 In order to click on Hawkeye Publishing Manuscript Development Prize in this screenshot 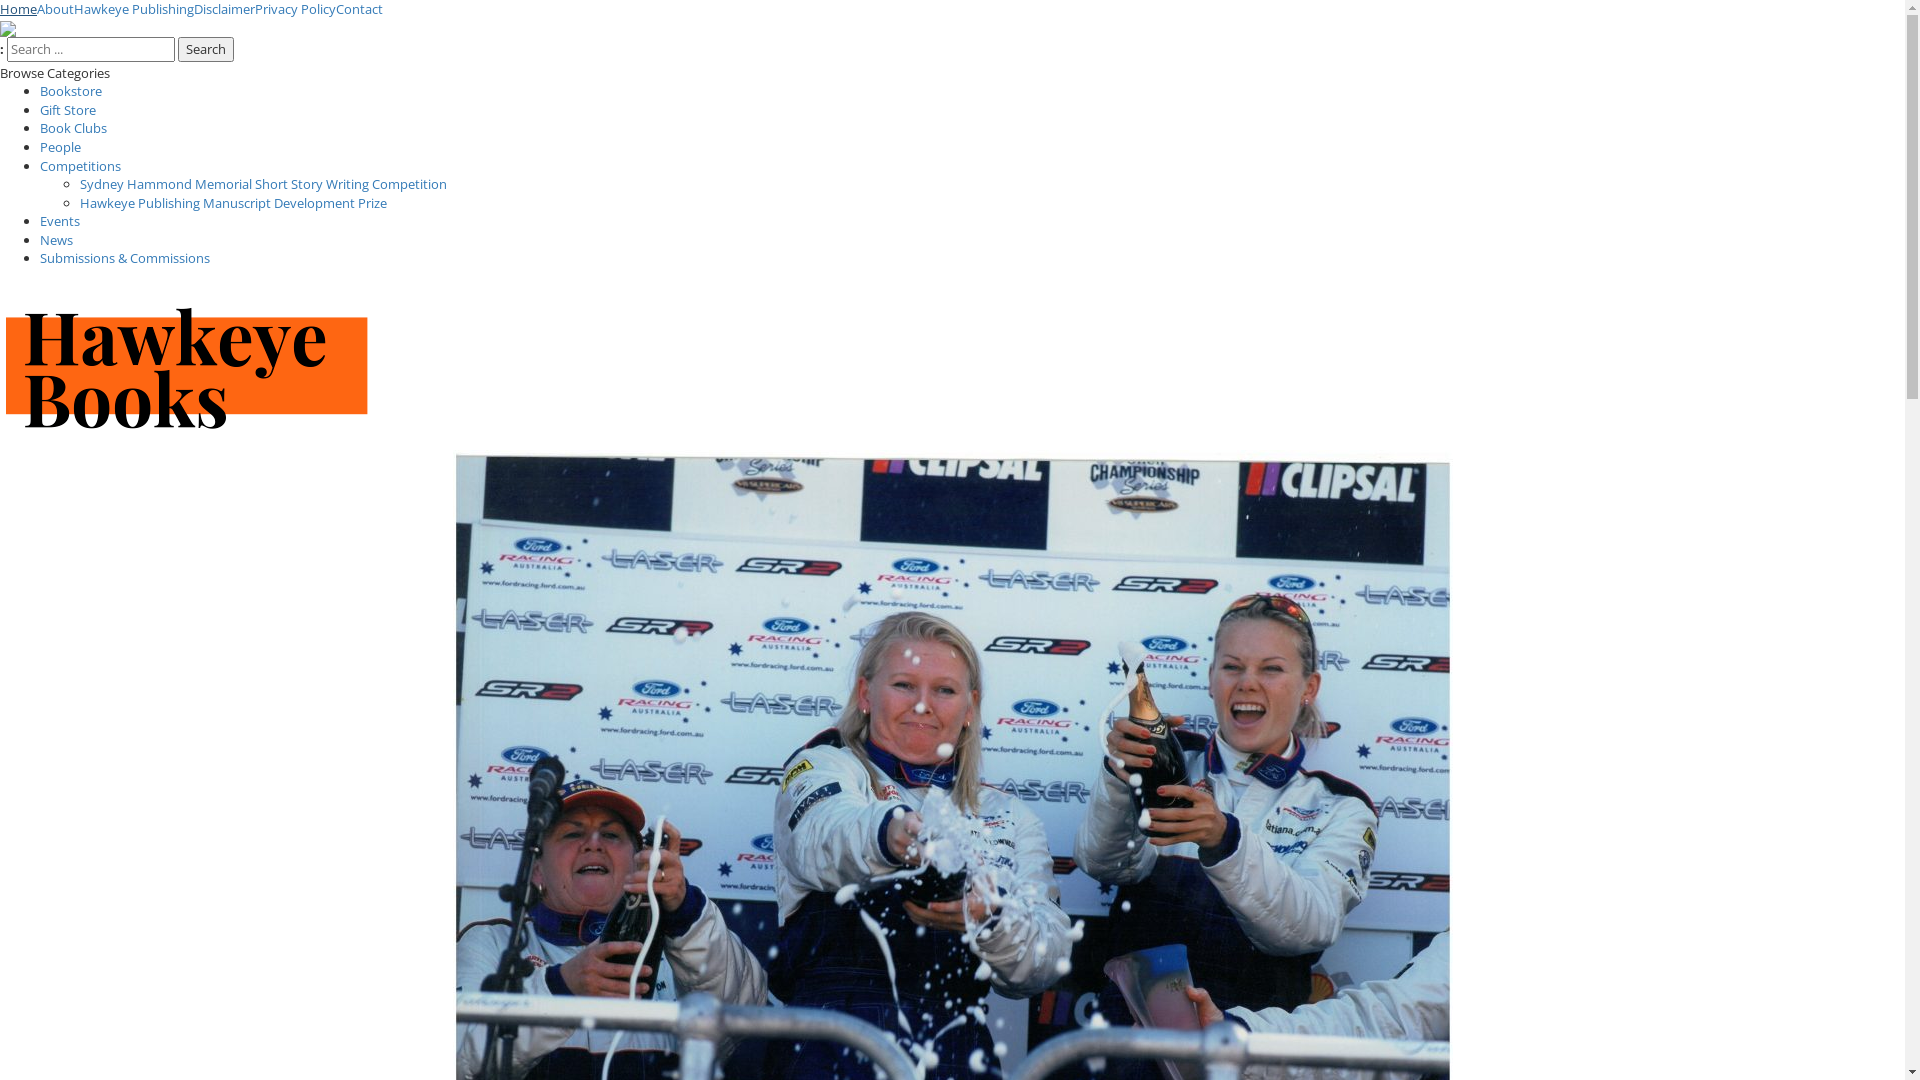, I will do `click(234, 203)`.